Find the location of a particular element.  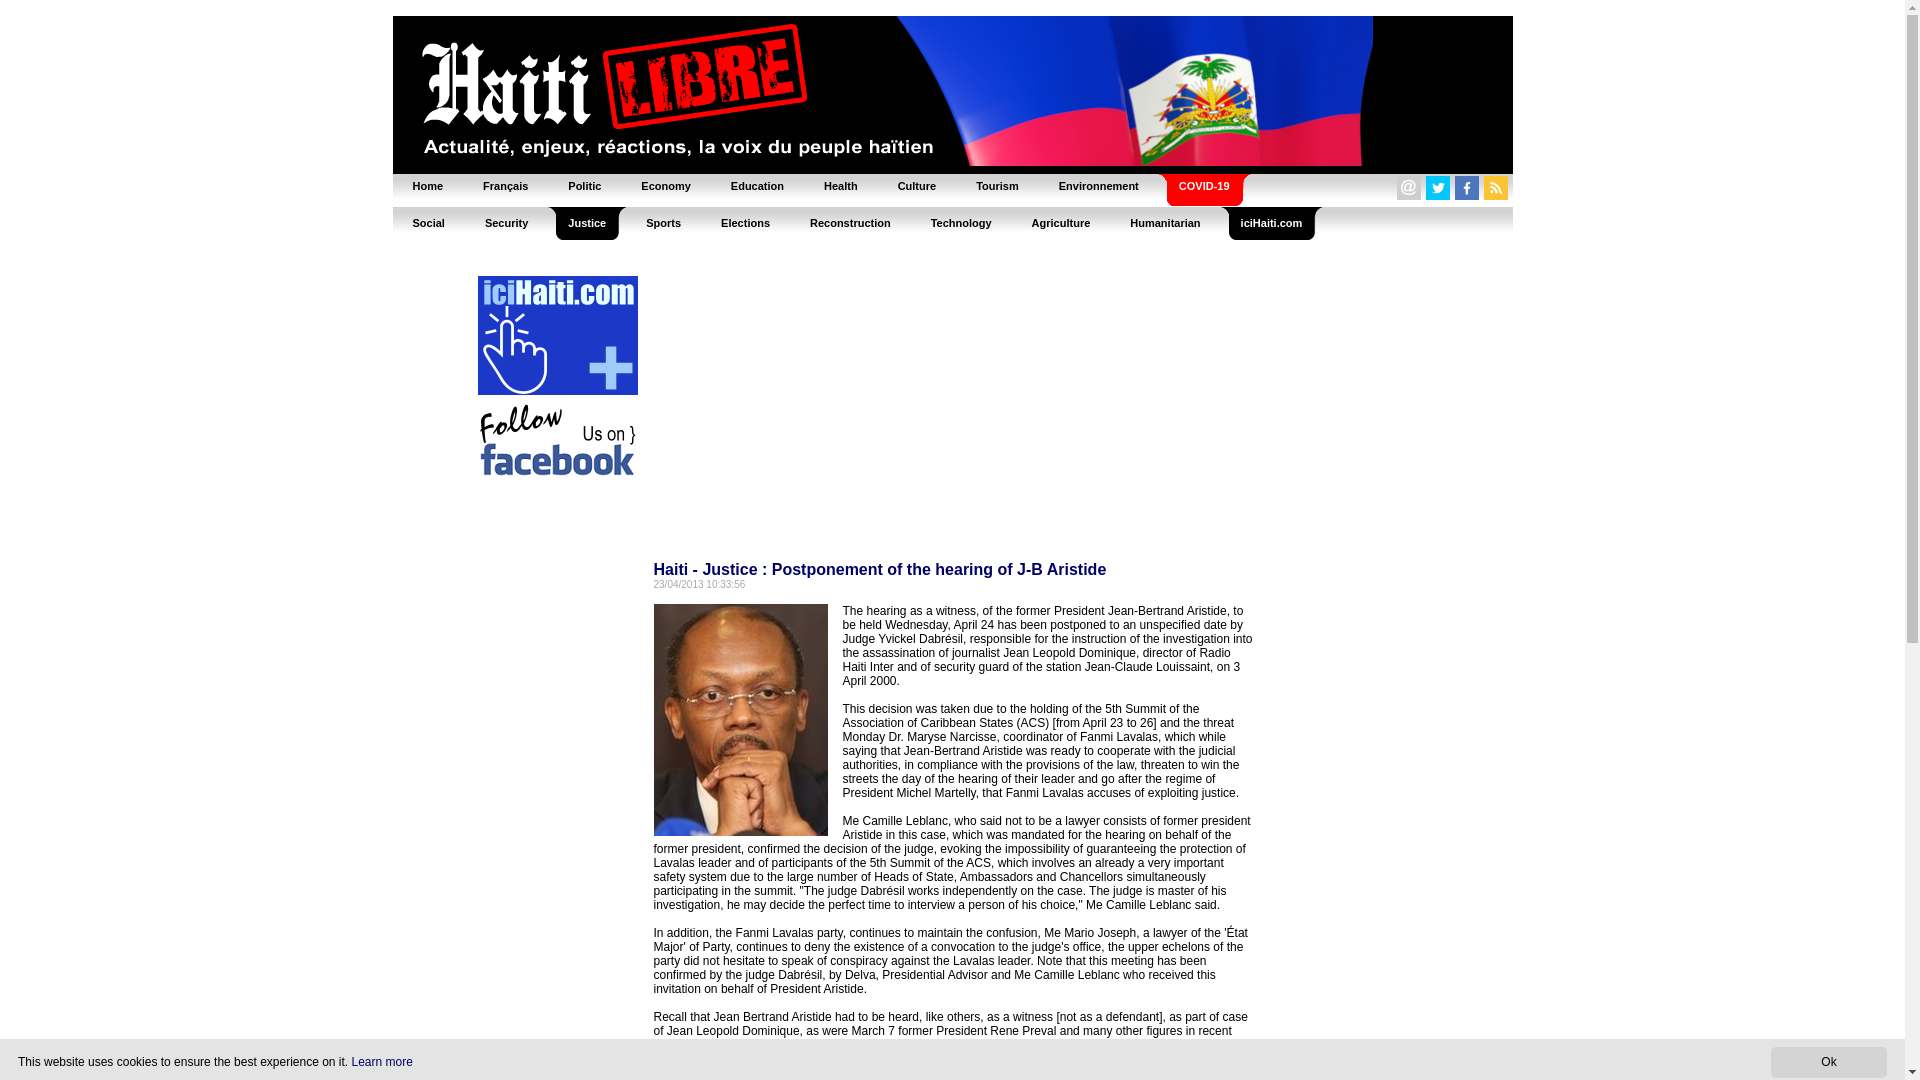

Tourism is located at coordinates (997, 186).